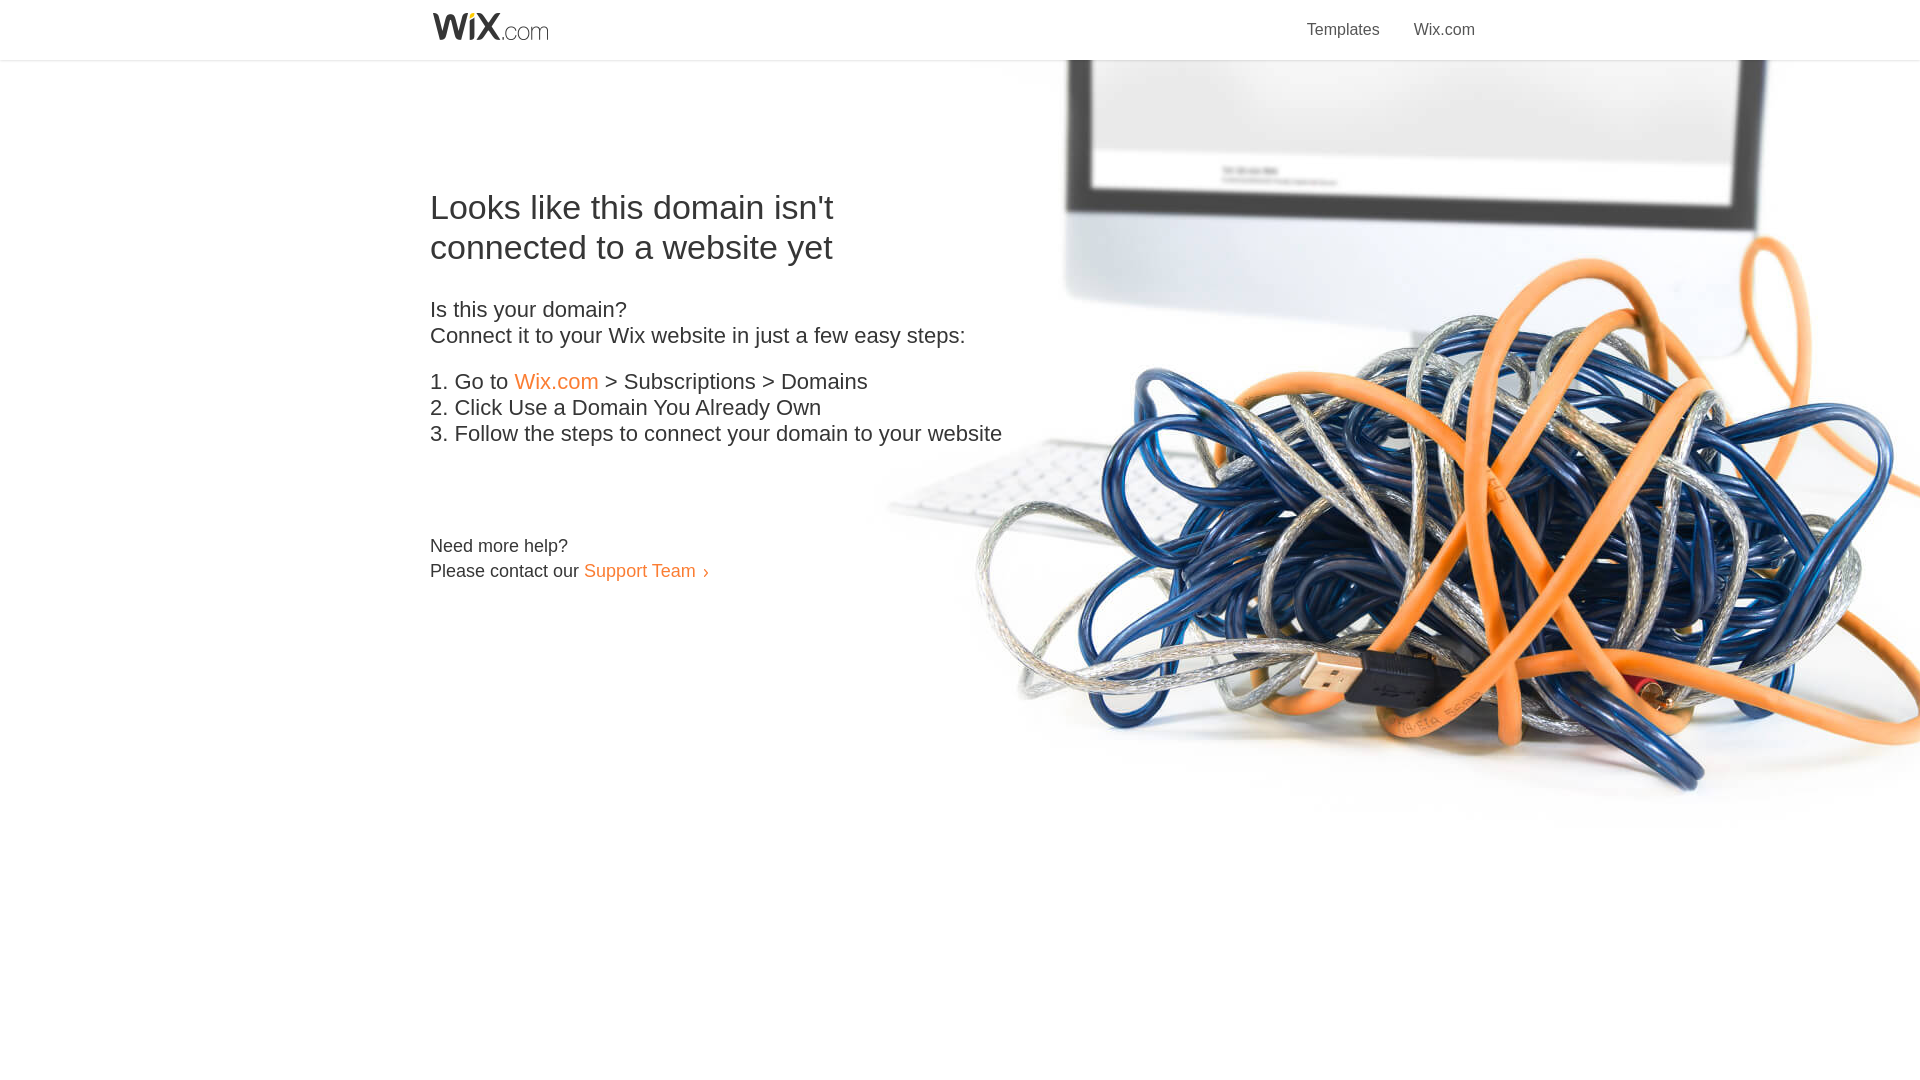 This screenshot has height=1080, width=1920. I want to click on Templates, so click(1344, 18).